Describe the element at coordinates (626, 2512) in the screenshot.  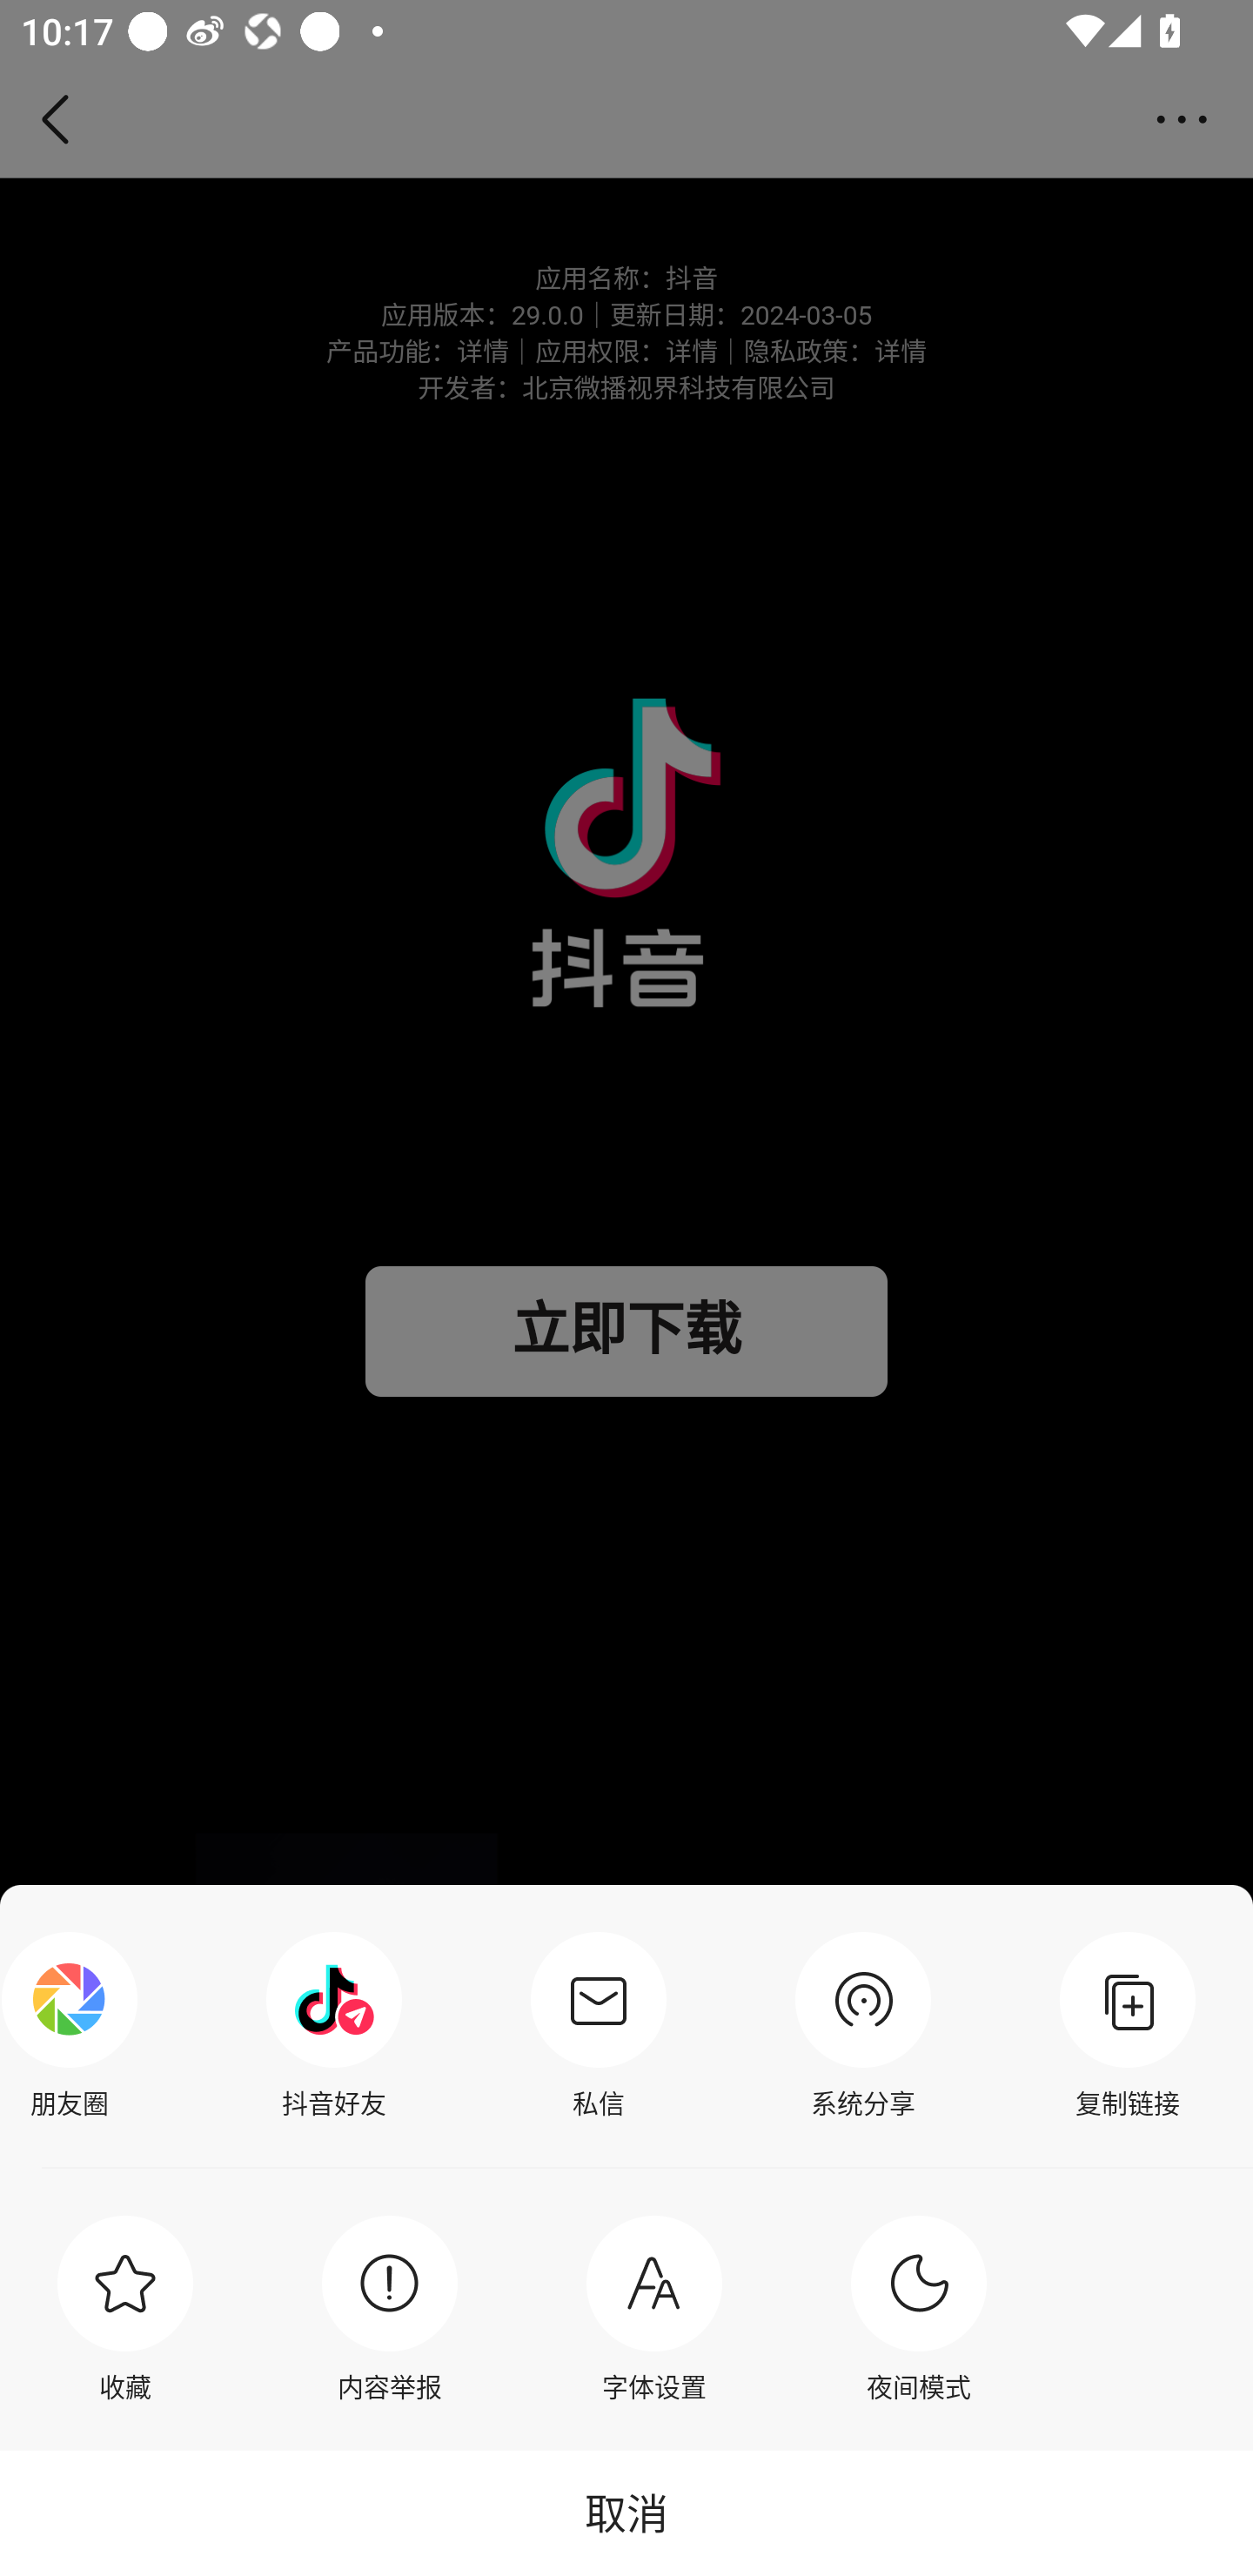
I see `取消` at that location.